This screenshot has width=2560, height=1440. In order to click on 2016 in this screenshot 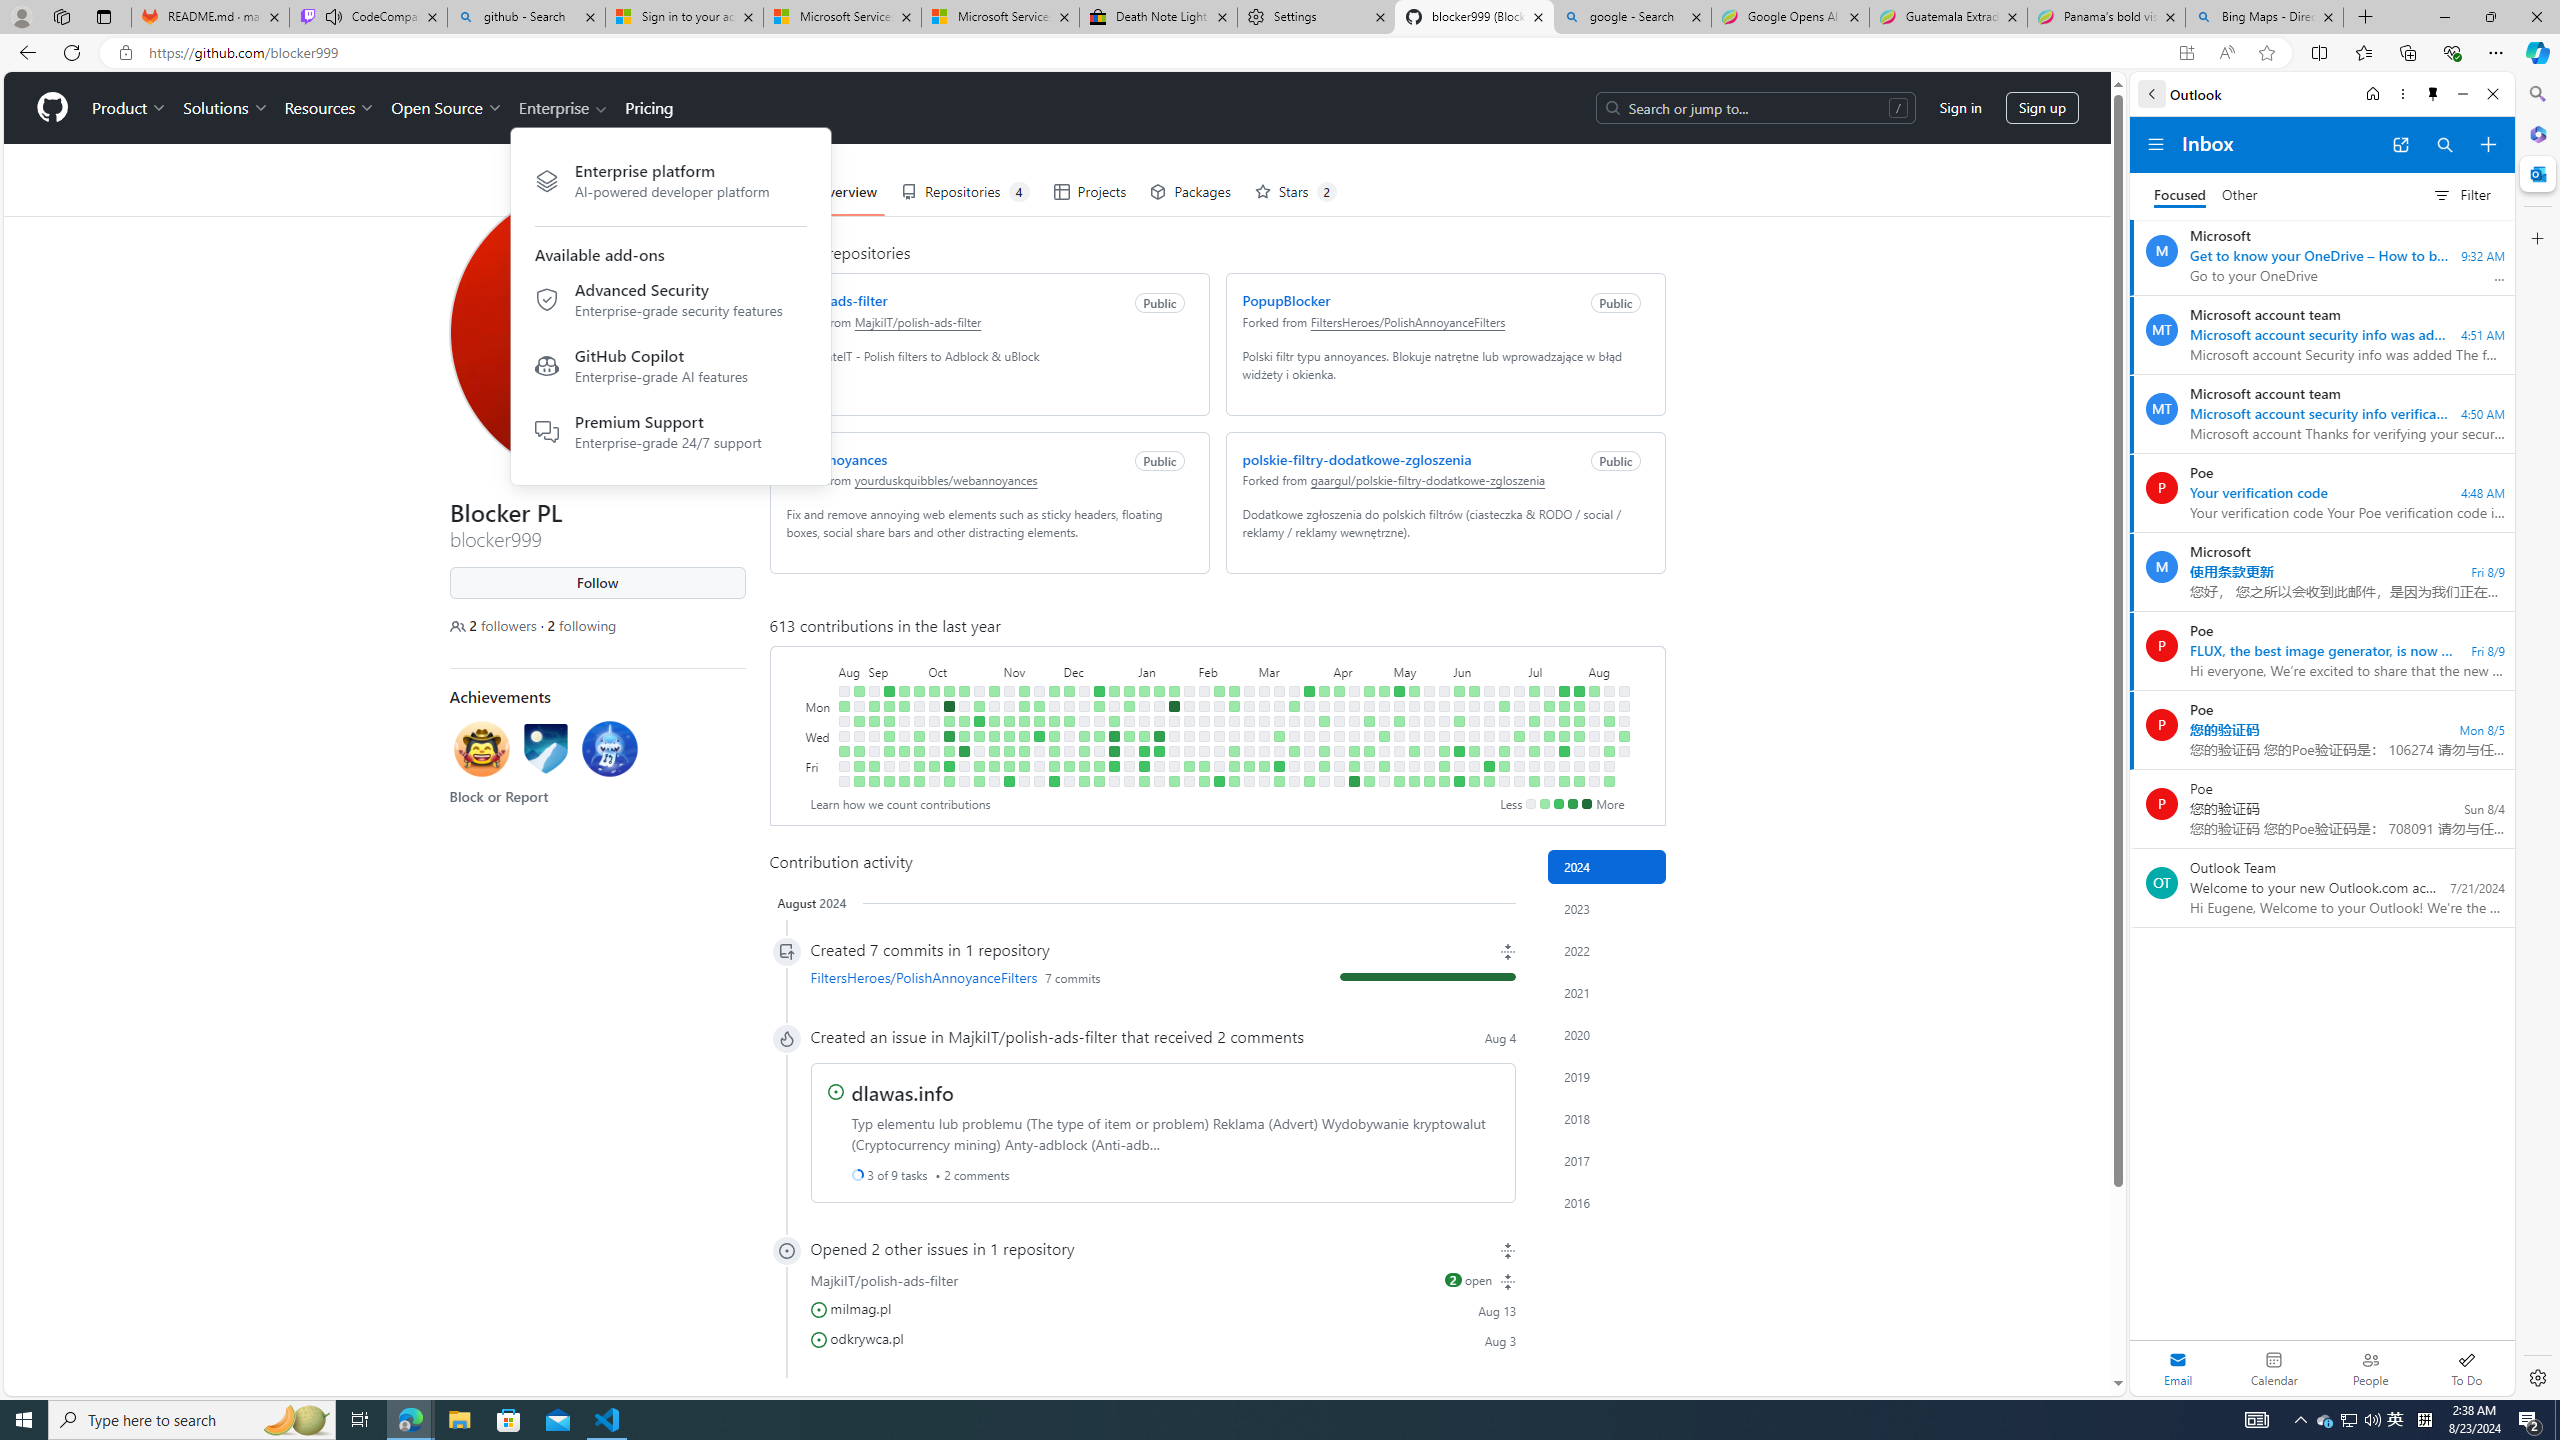, I will do `click(1607, 1202)`.